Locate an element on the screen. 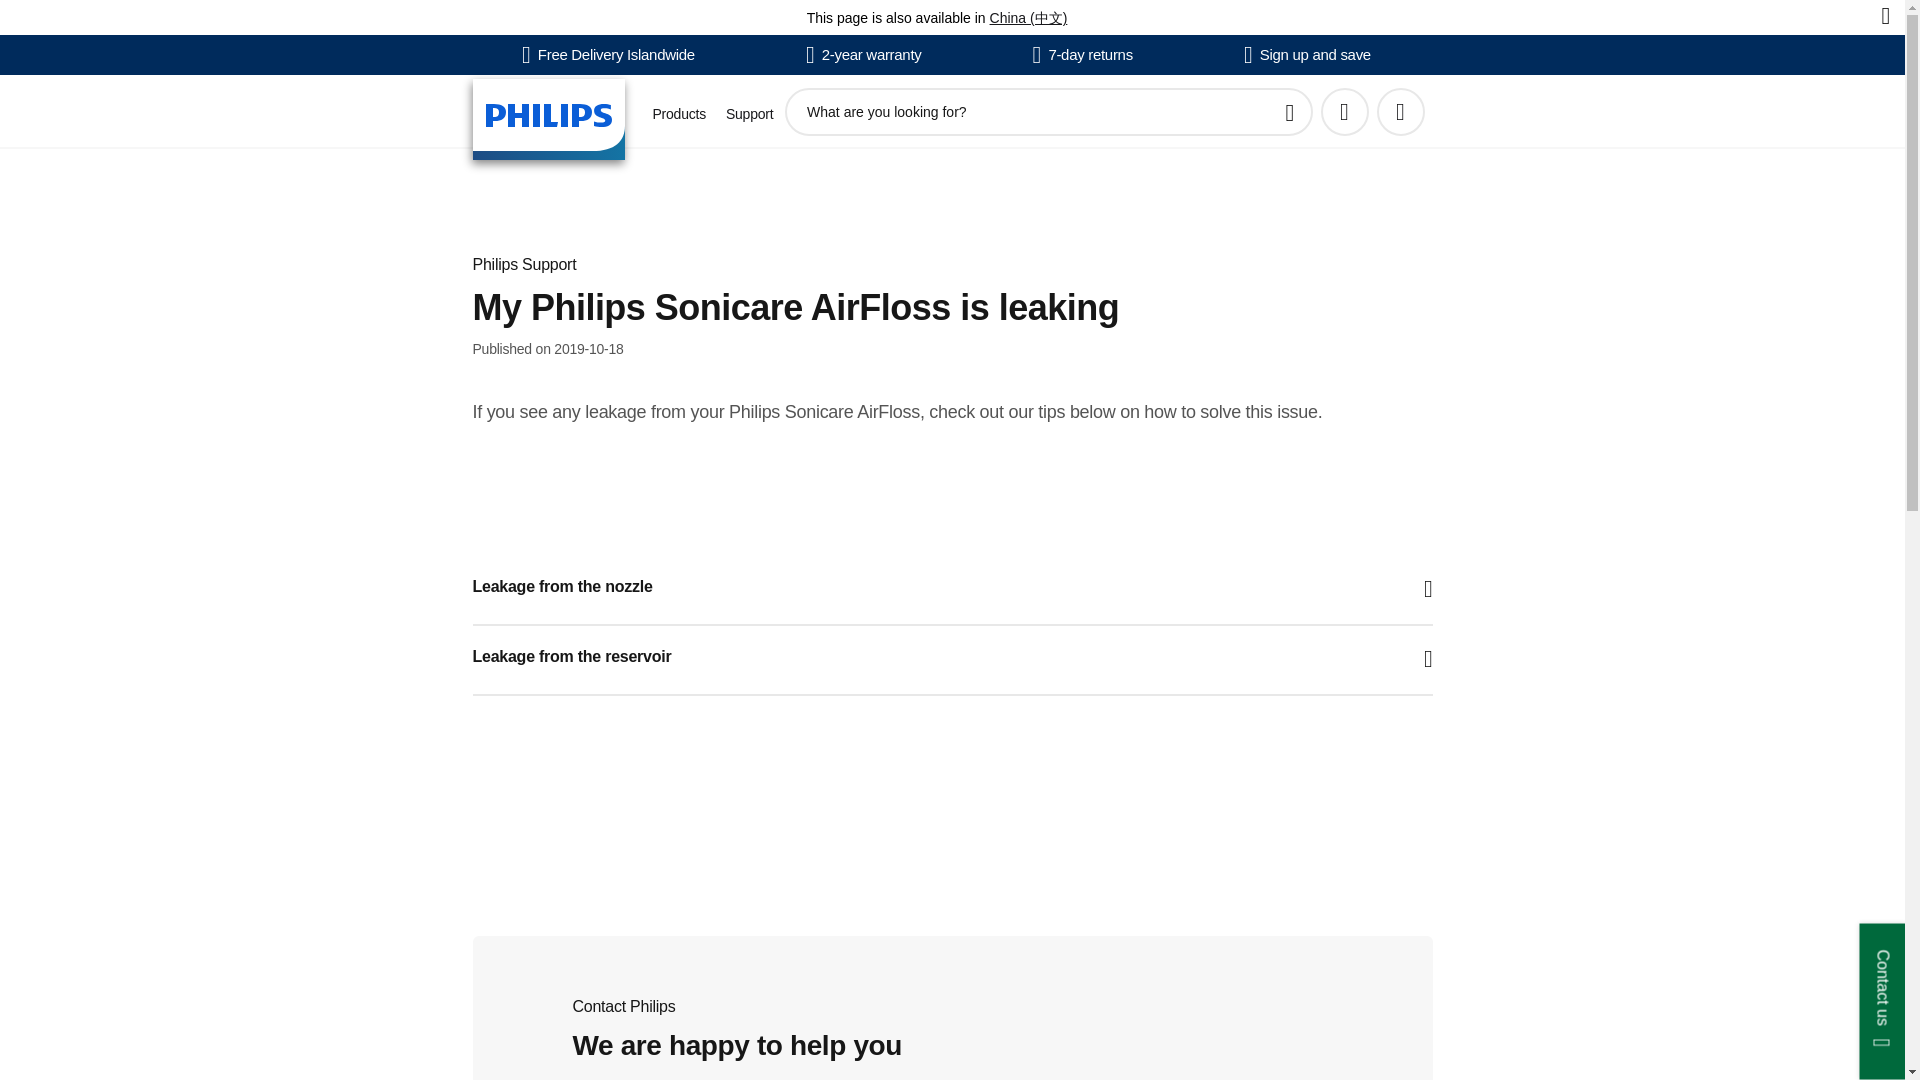  Products is located at coordinates (678, 114).